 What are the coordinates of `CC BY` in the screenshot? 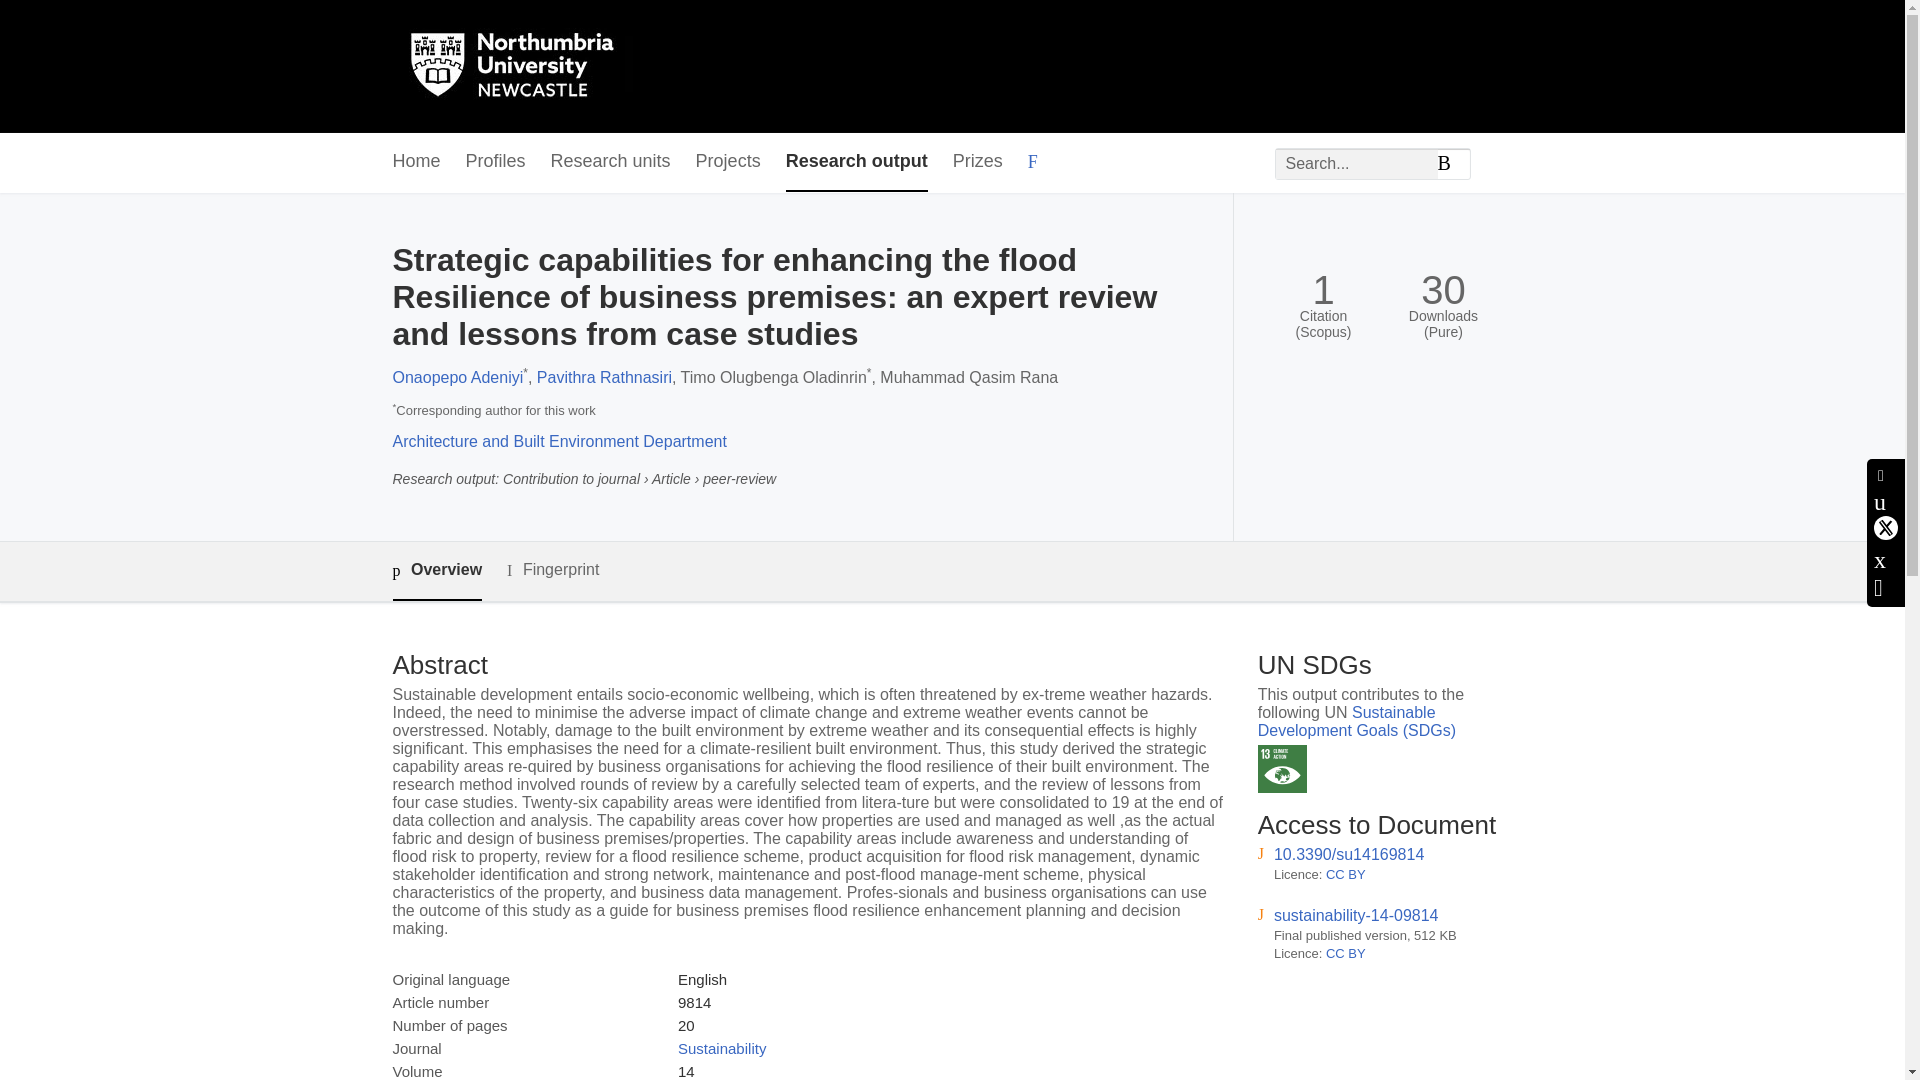 It's located at (1346, 874).